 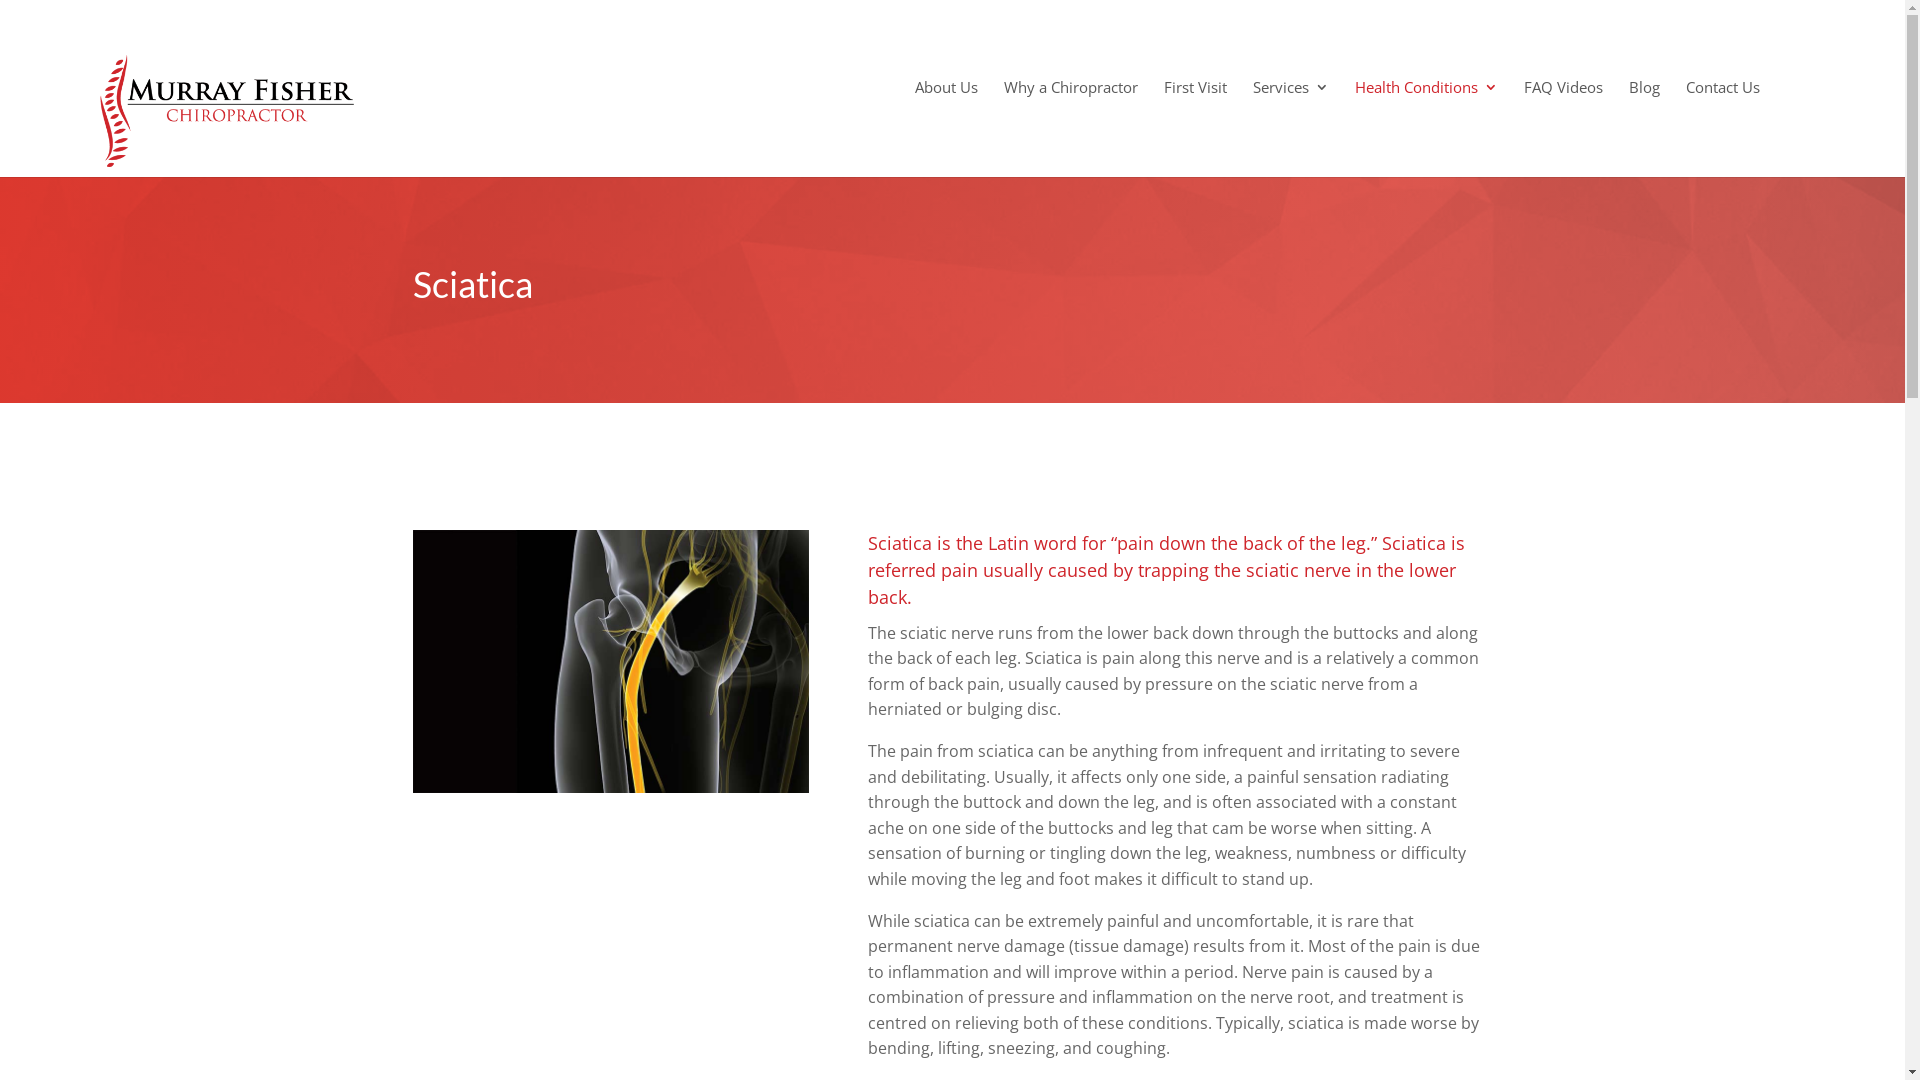 I want to click on First Visit, so click(x=1196, y=104).